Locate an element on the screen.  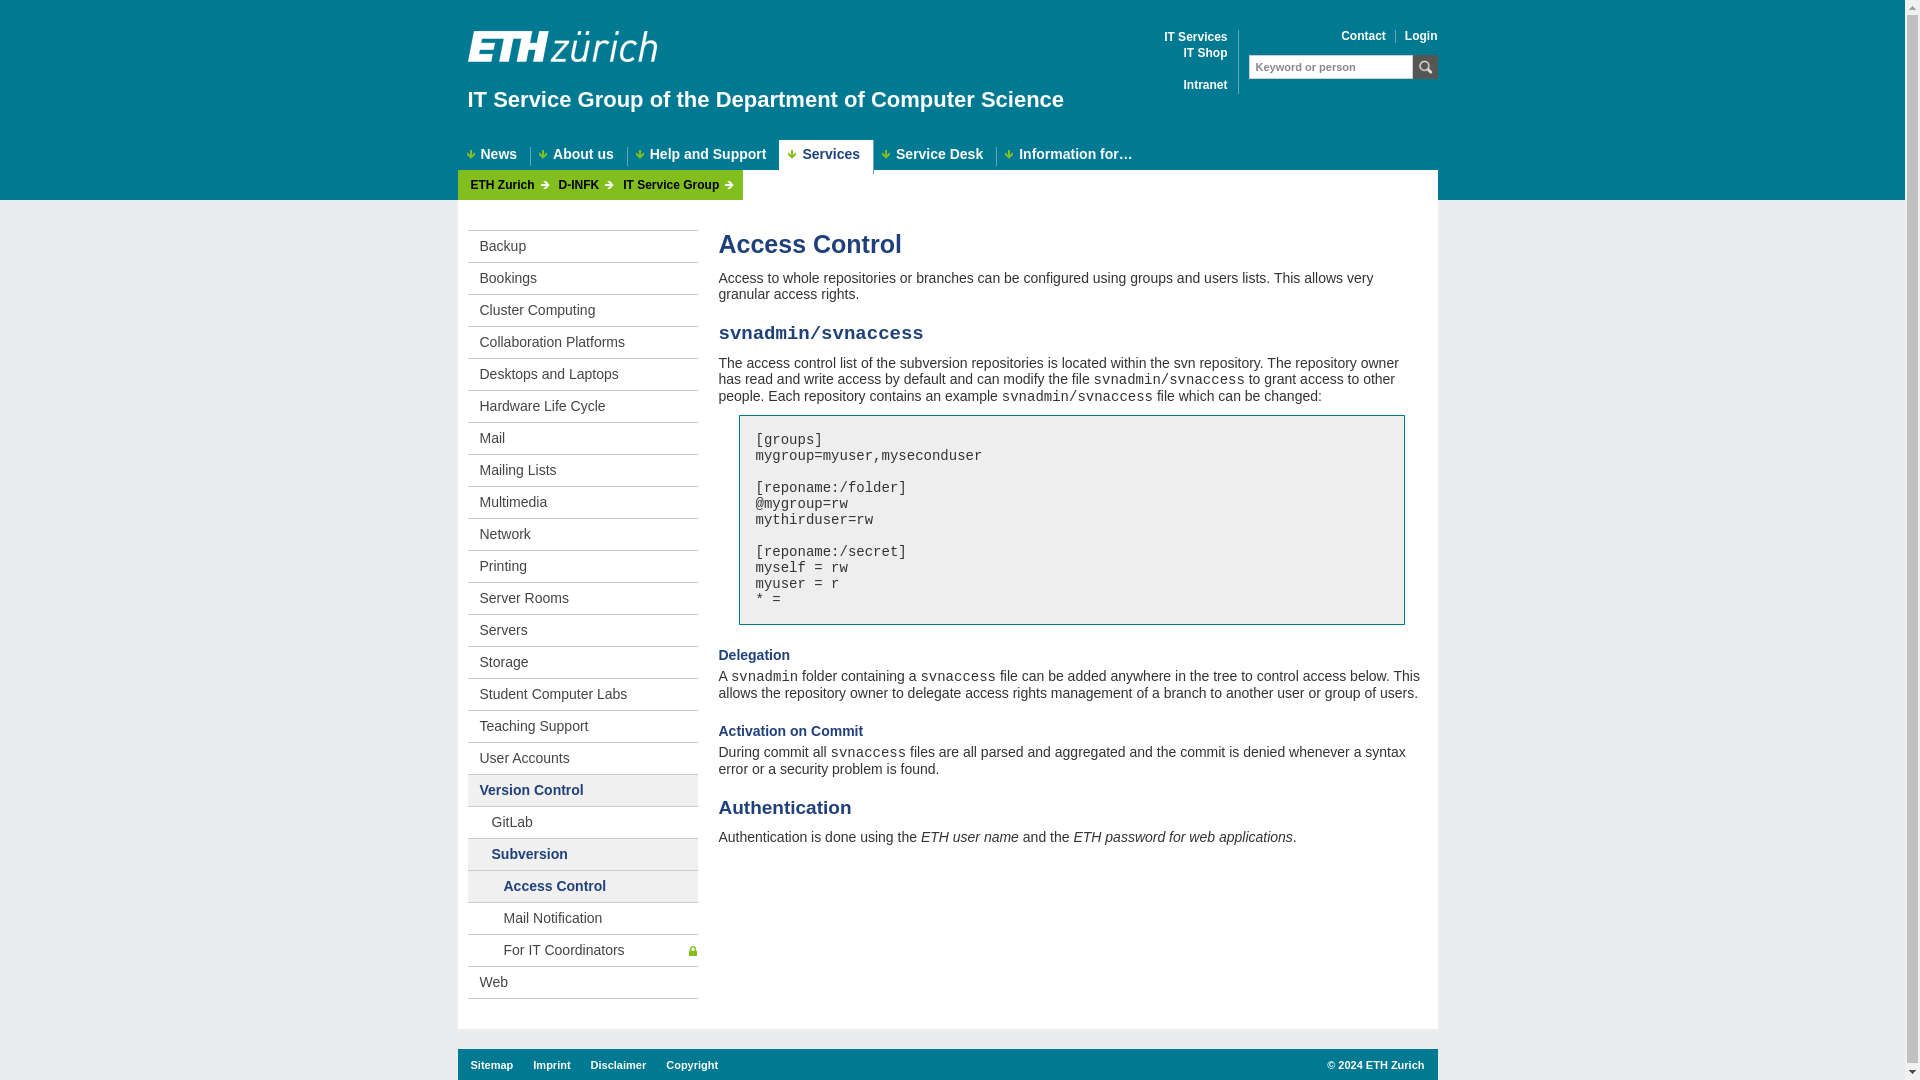
IT Services is located at coordinates (1194, 38).